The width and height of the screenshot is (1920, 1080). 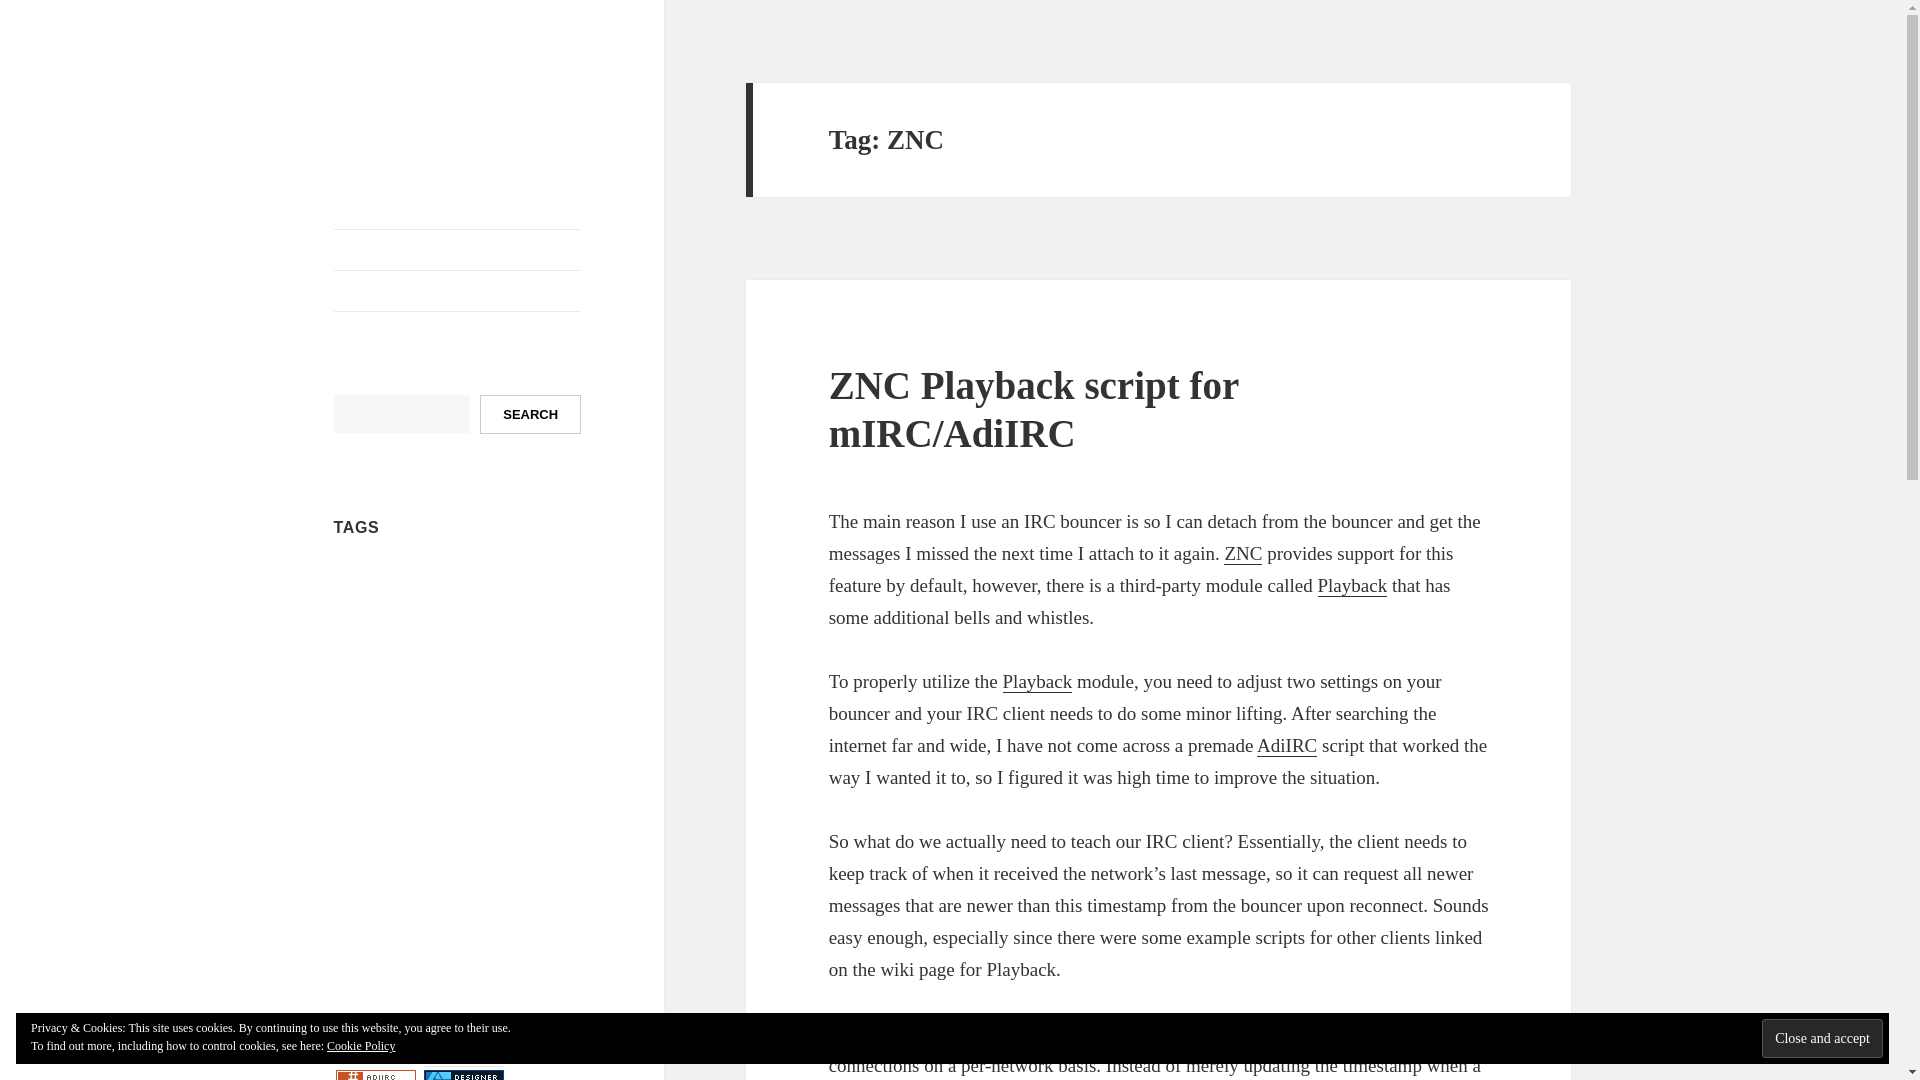 What do you see at coordinates (1822, 1038) in the screenshot?
I see `Close and accept` at bounding box center [1822, 1038].